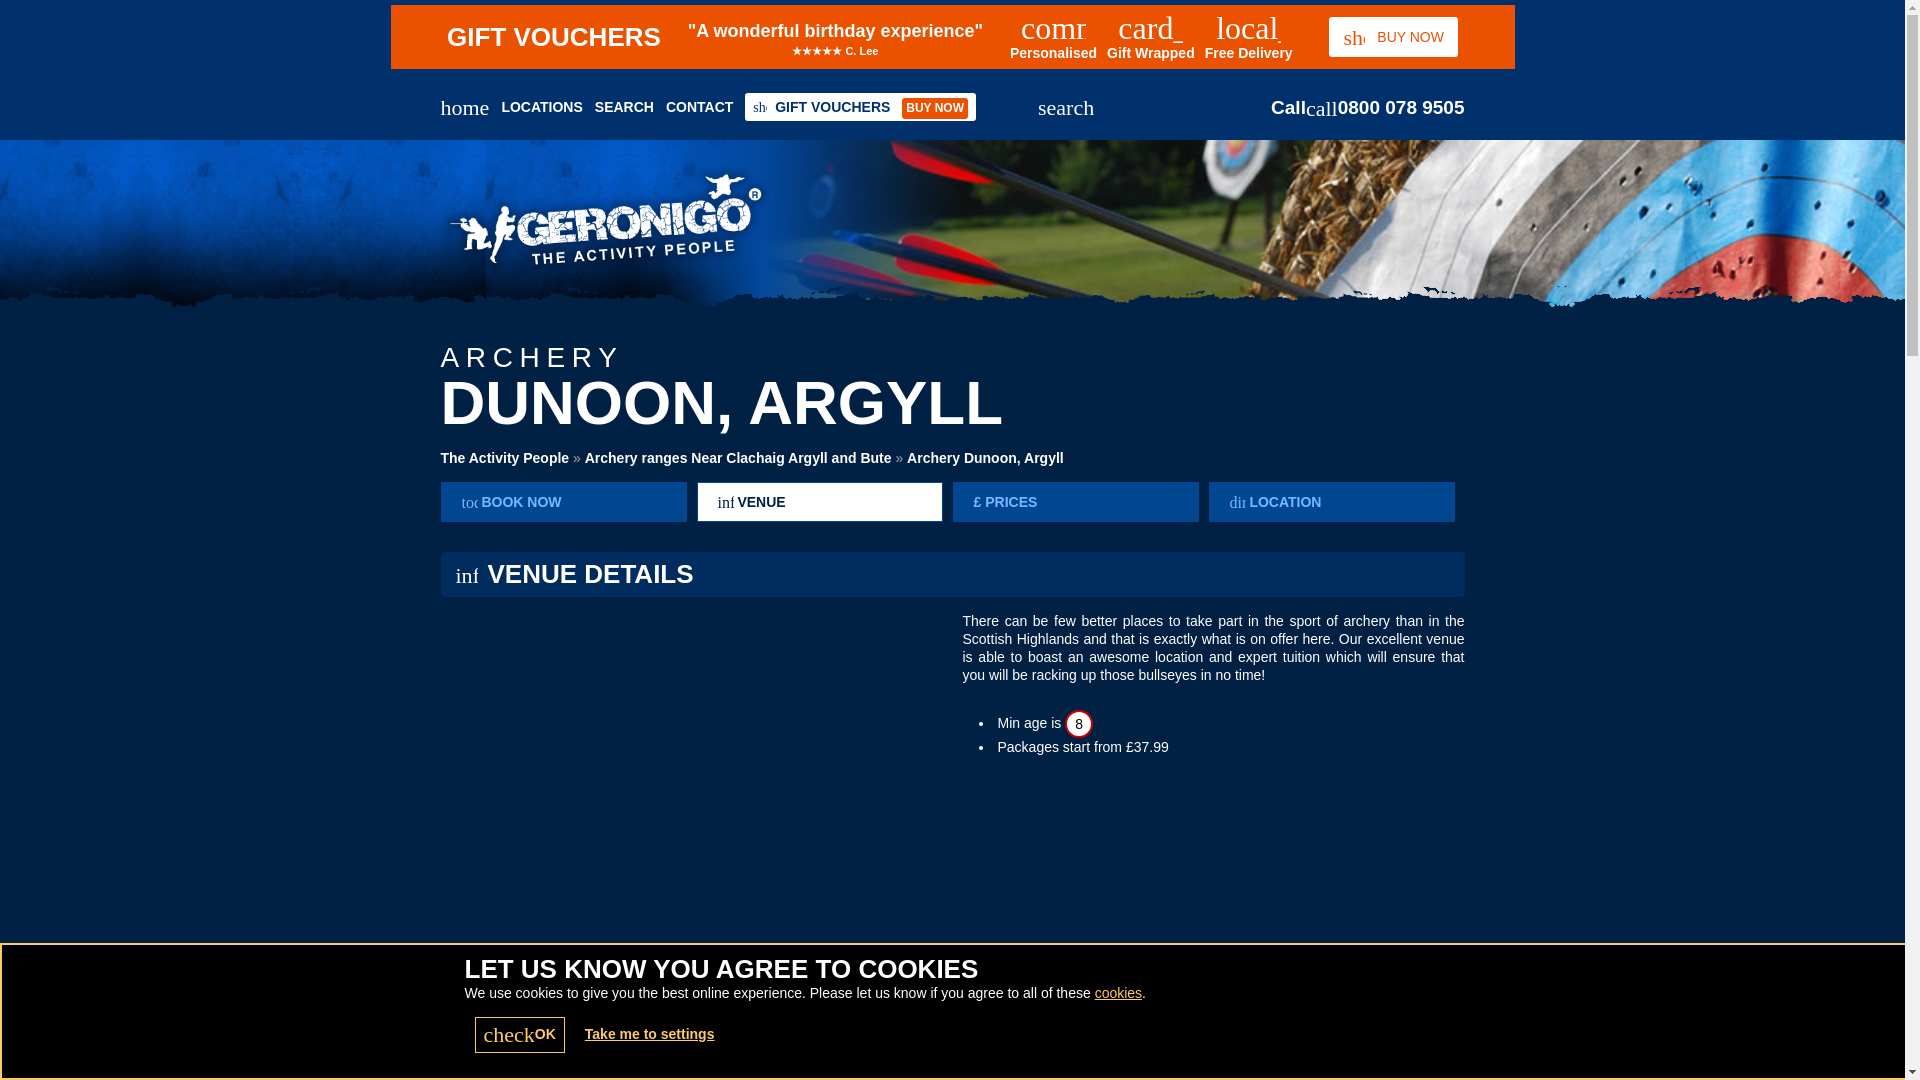  Describe the element at coordinates (984, 458) in the screenshot. I see `Archery Dunoon, Argyll` at that location.